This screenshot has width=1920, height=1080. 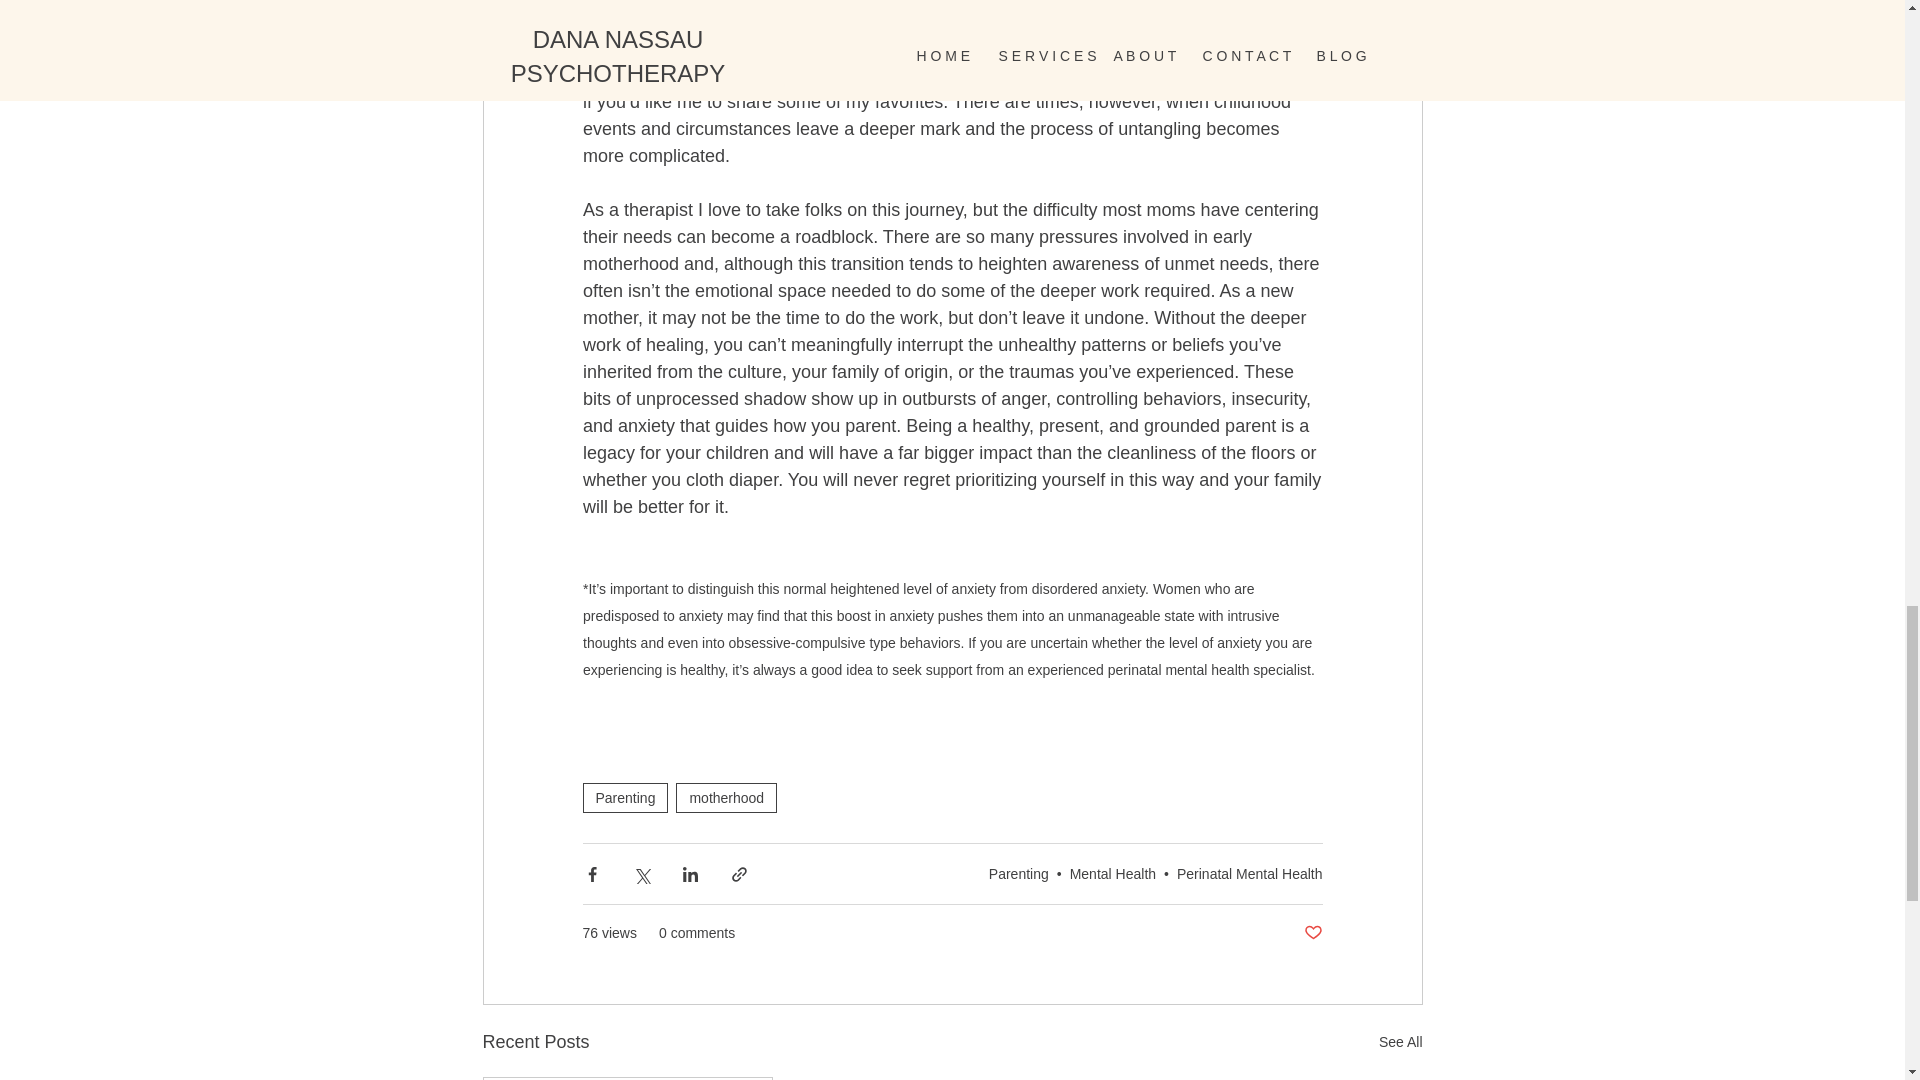 I want to click on motherhood, so click(x=726, y=798).